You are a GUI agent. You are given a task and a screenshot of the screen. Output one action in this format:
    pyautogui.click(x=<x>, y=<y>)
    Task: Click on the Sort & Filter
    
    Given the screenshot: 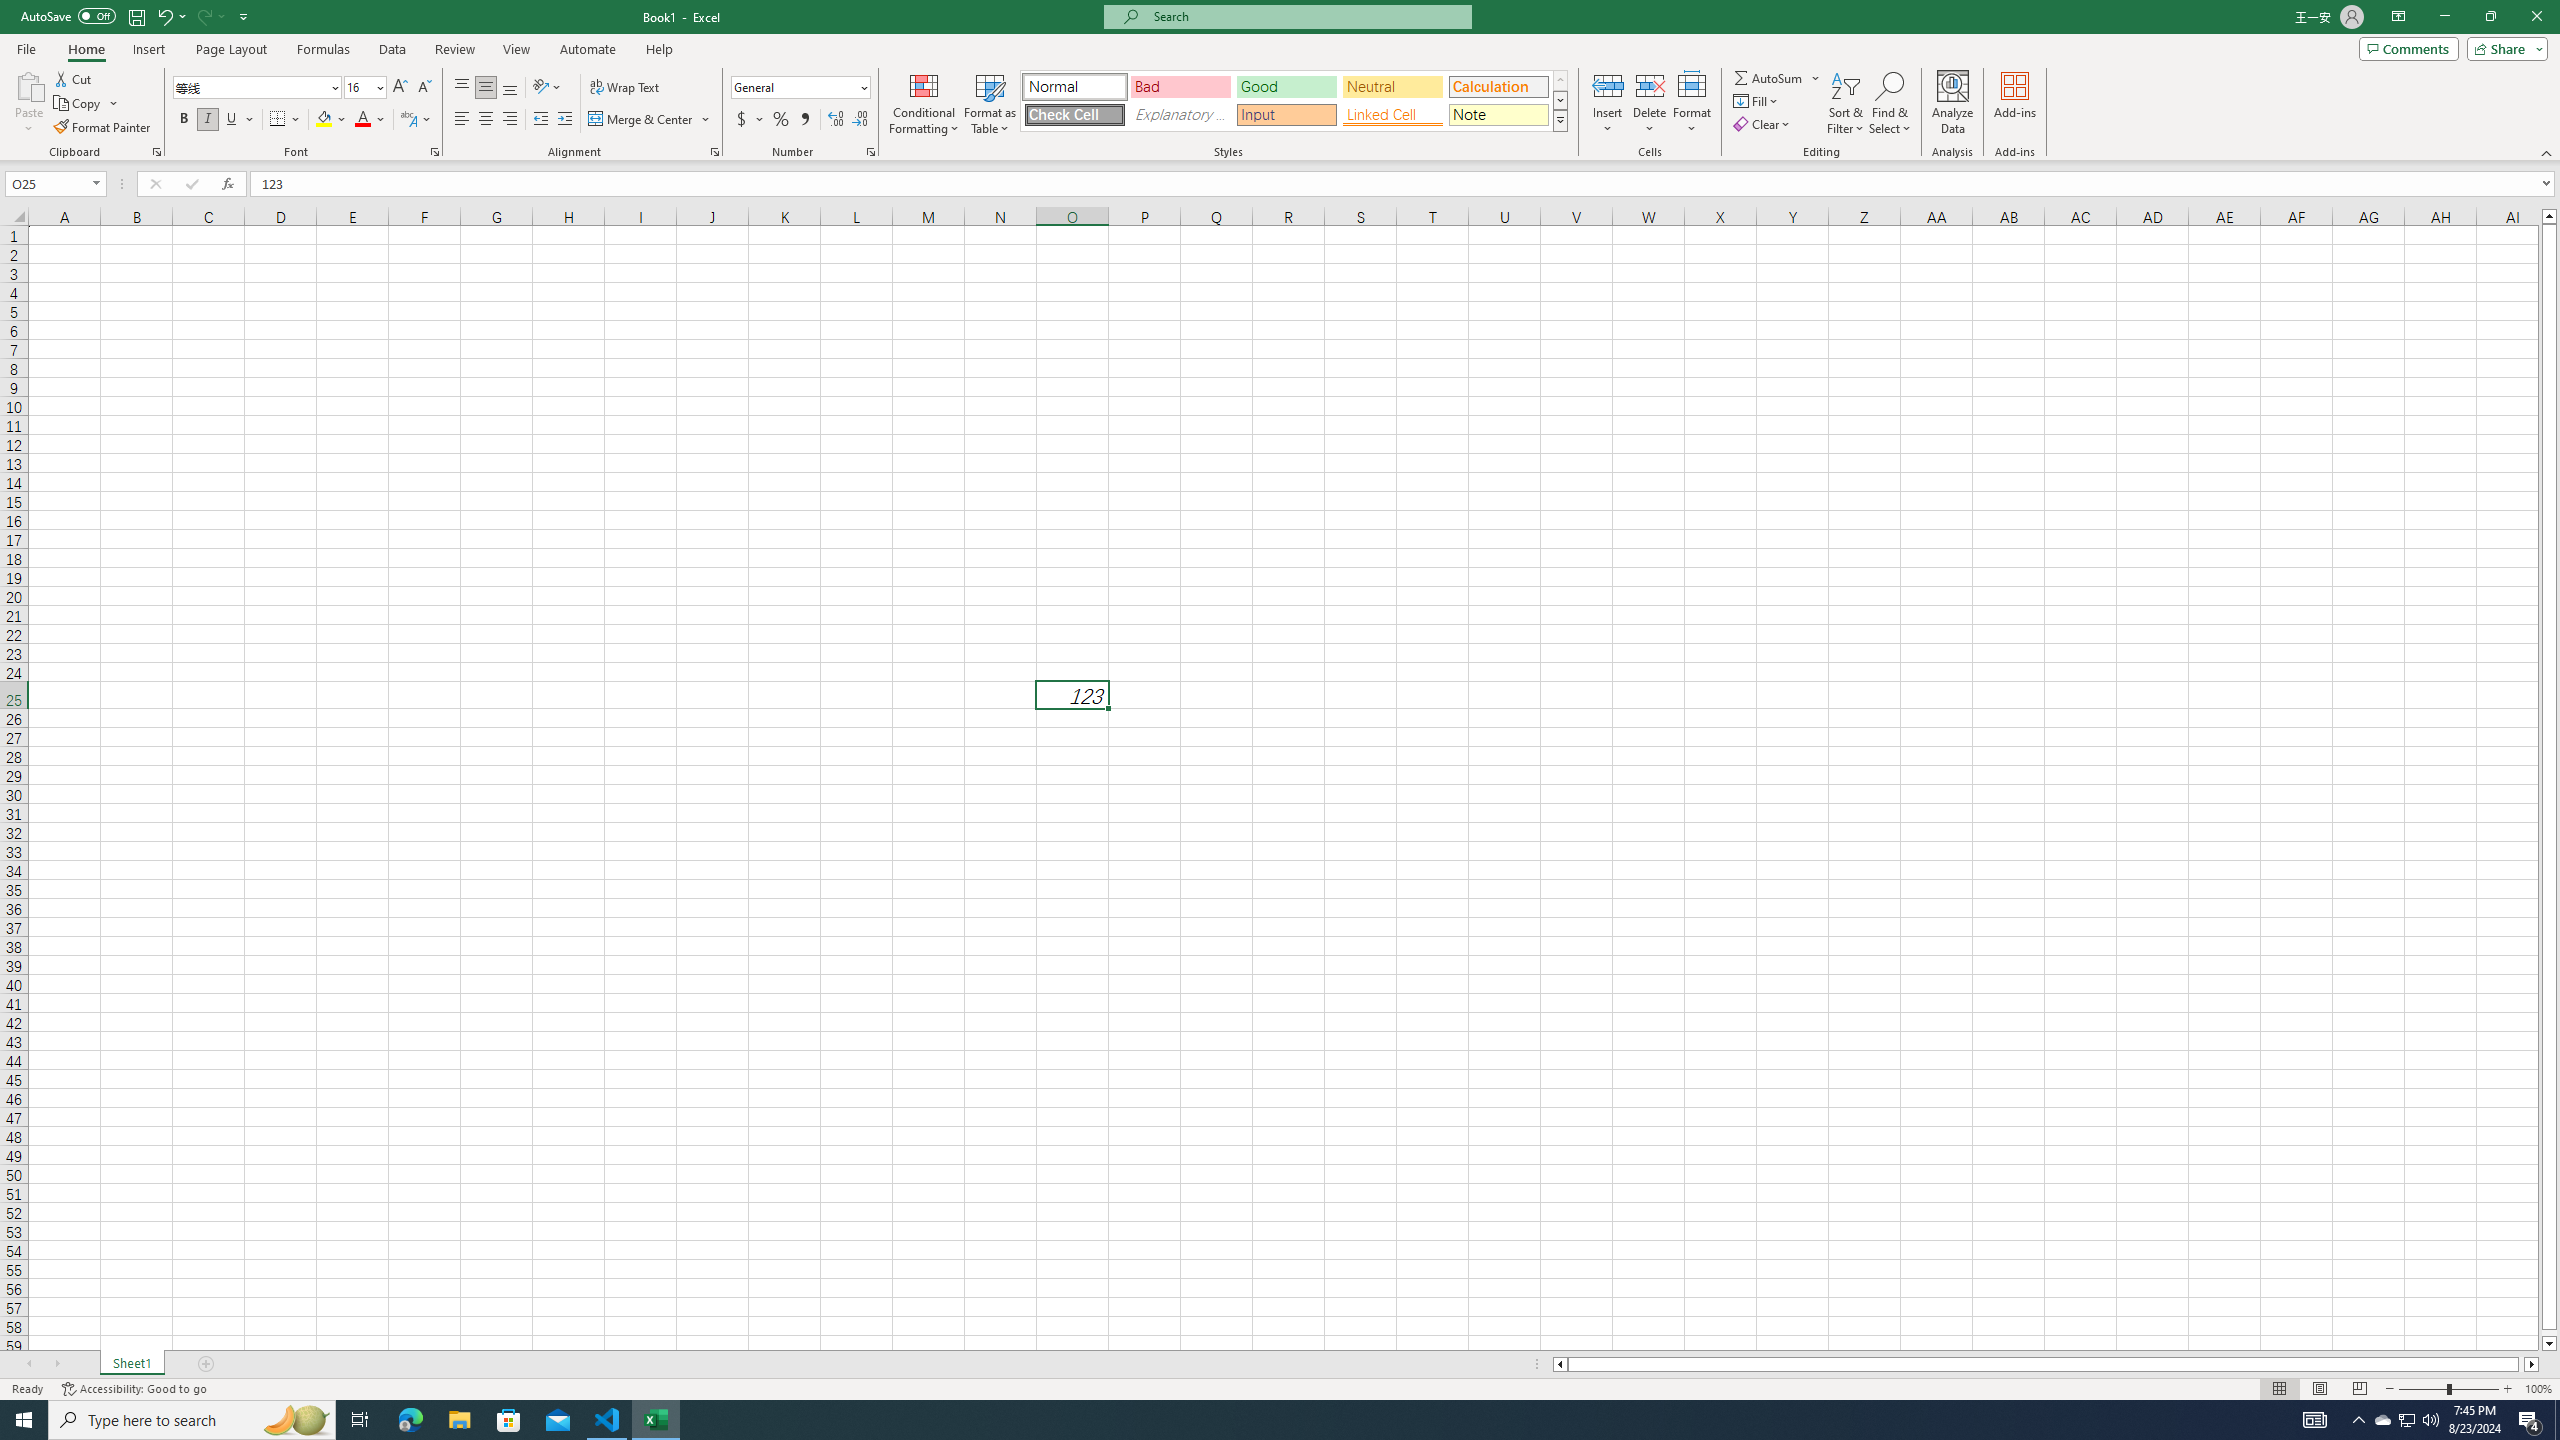 What is the action you would take?
    pyautogui.click(x=1846, y=103)
    